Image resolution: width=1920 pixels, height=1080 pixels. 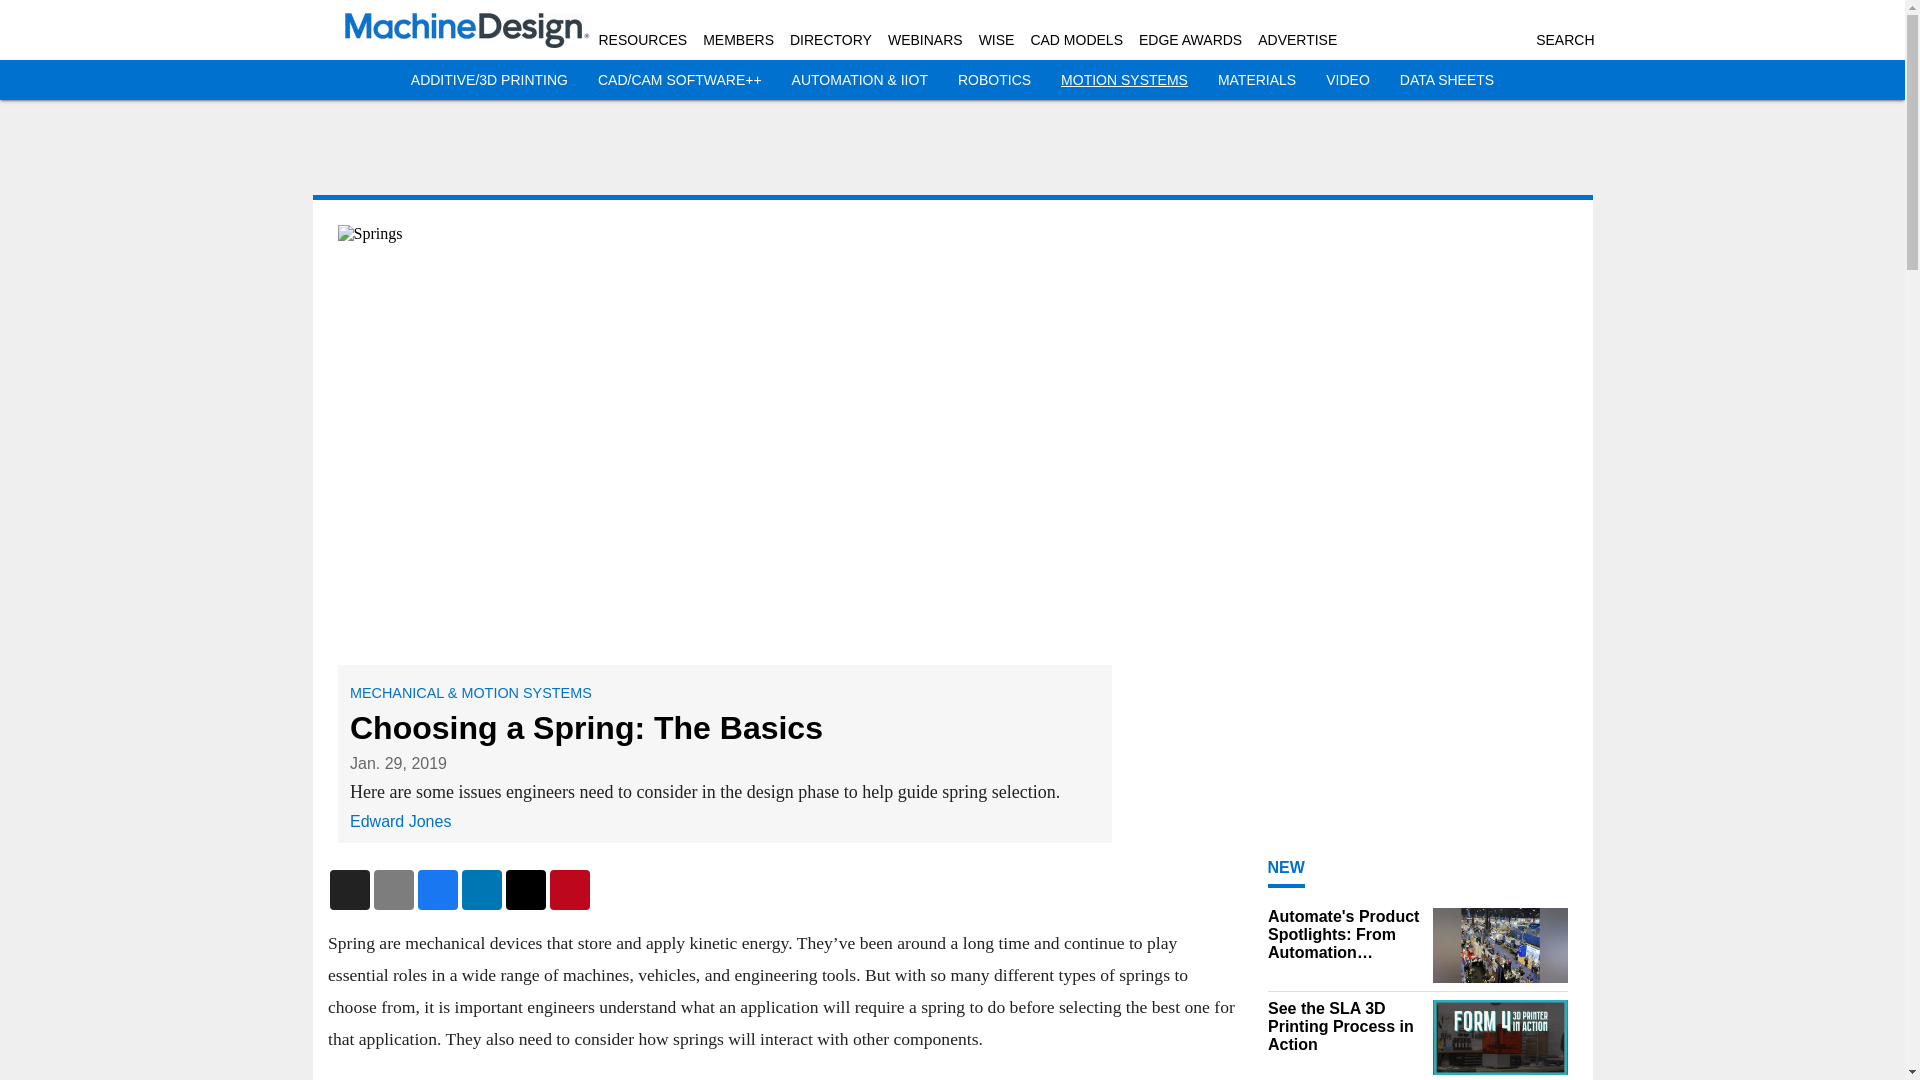 I want to click on MOTION SYSTEMS, so click(x=1124, y=80).